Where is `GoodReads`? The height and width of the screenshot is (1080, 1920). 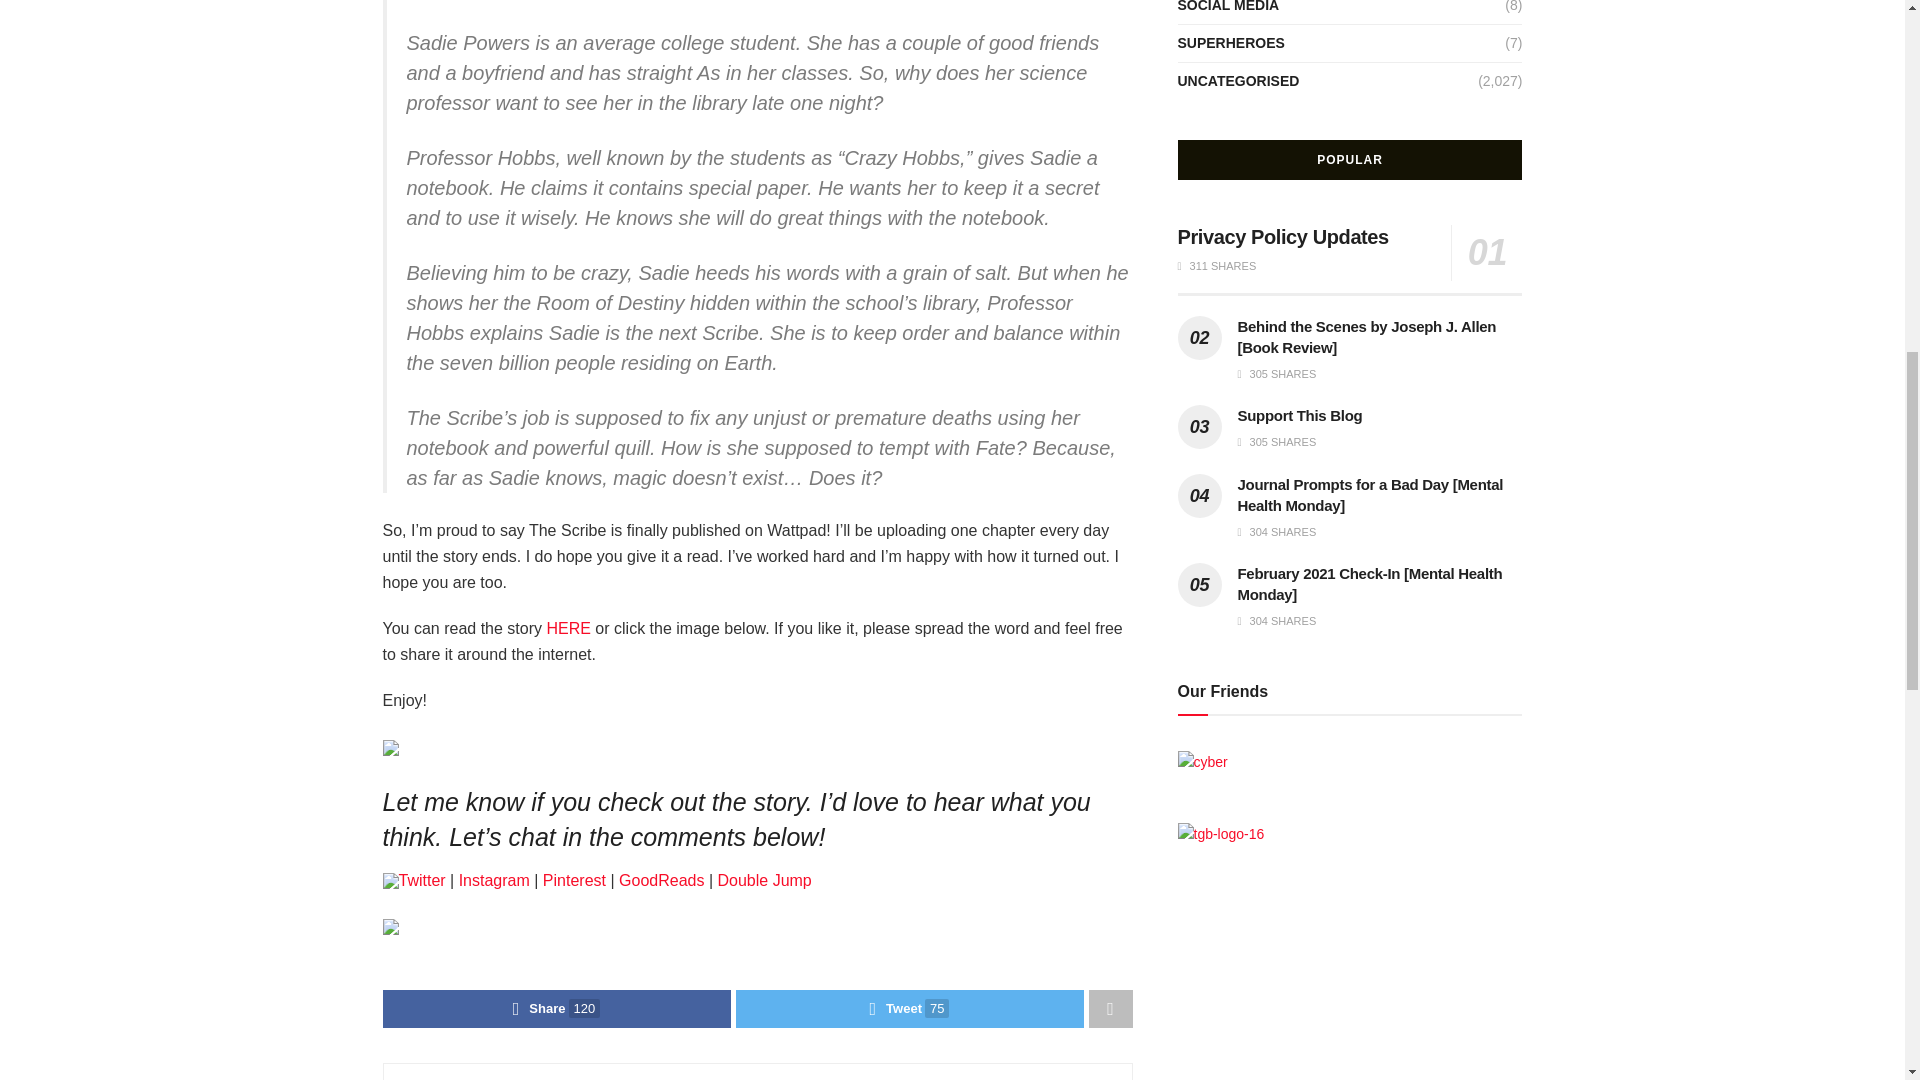 GoodReads is located at coordinates (661, 880).